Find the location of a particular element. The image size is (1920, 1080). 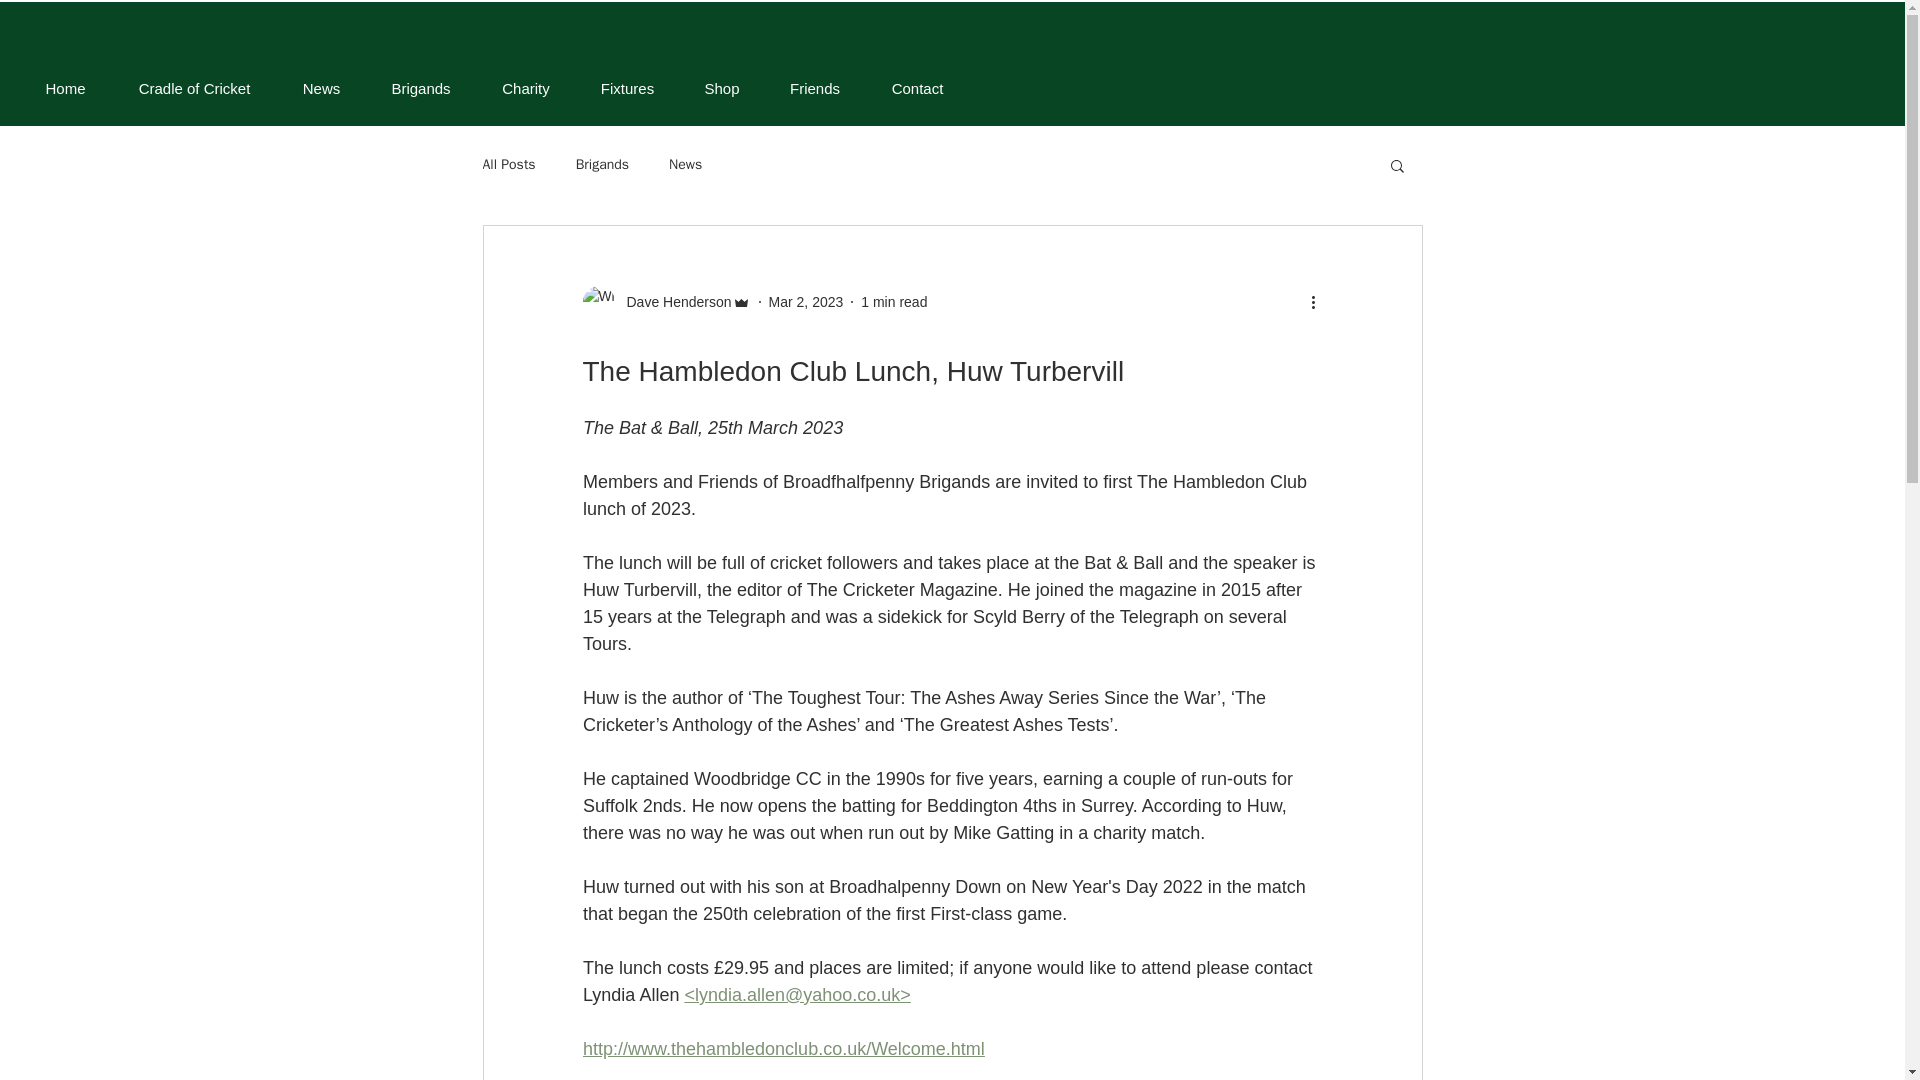

Shop is located at coordinates (722, 88).